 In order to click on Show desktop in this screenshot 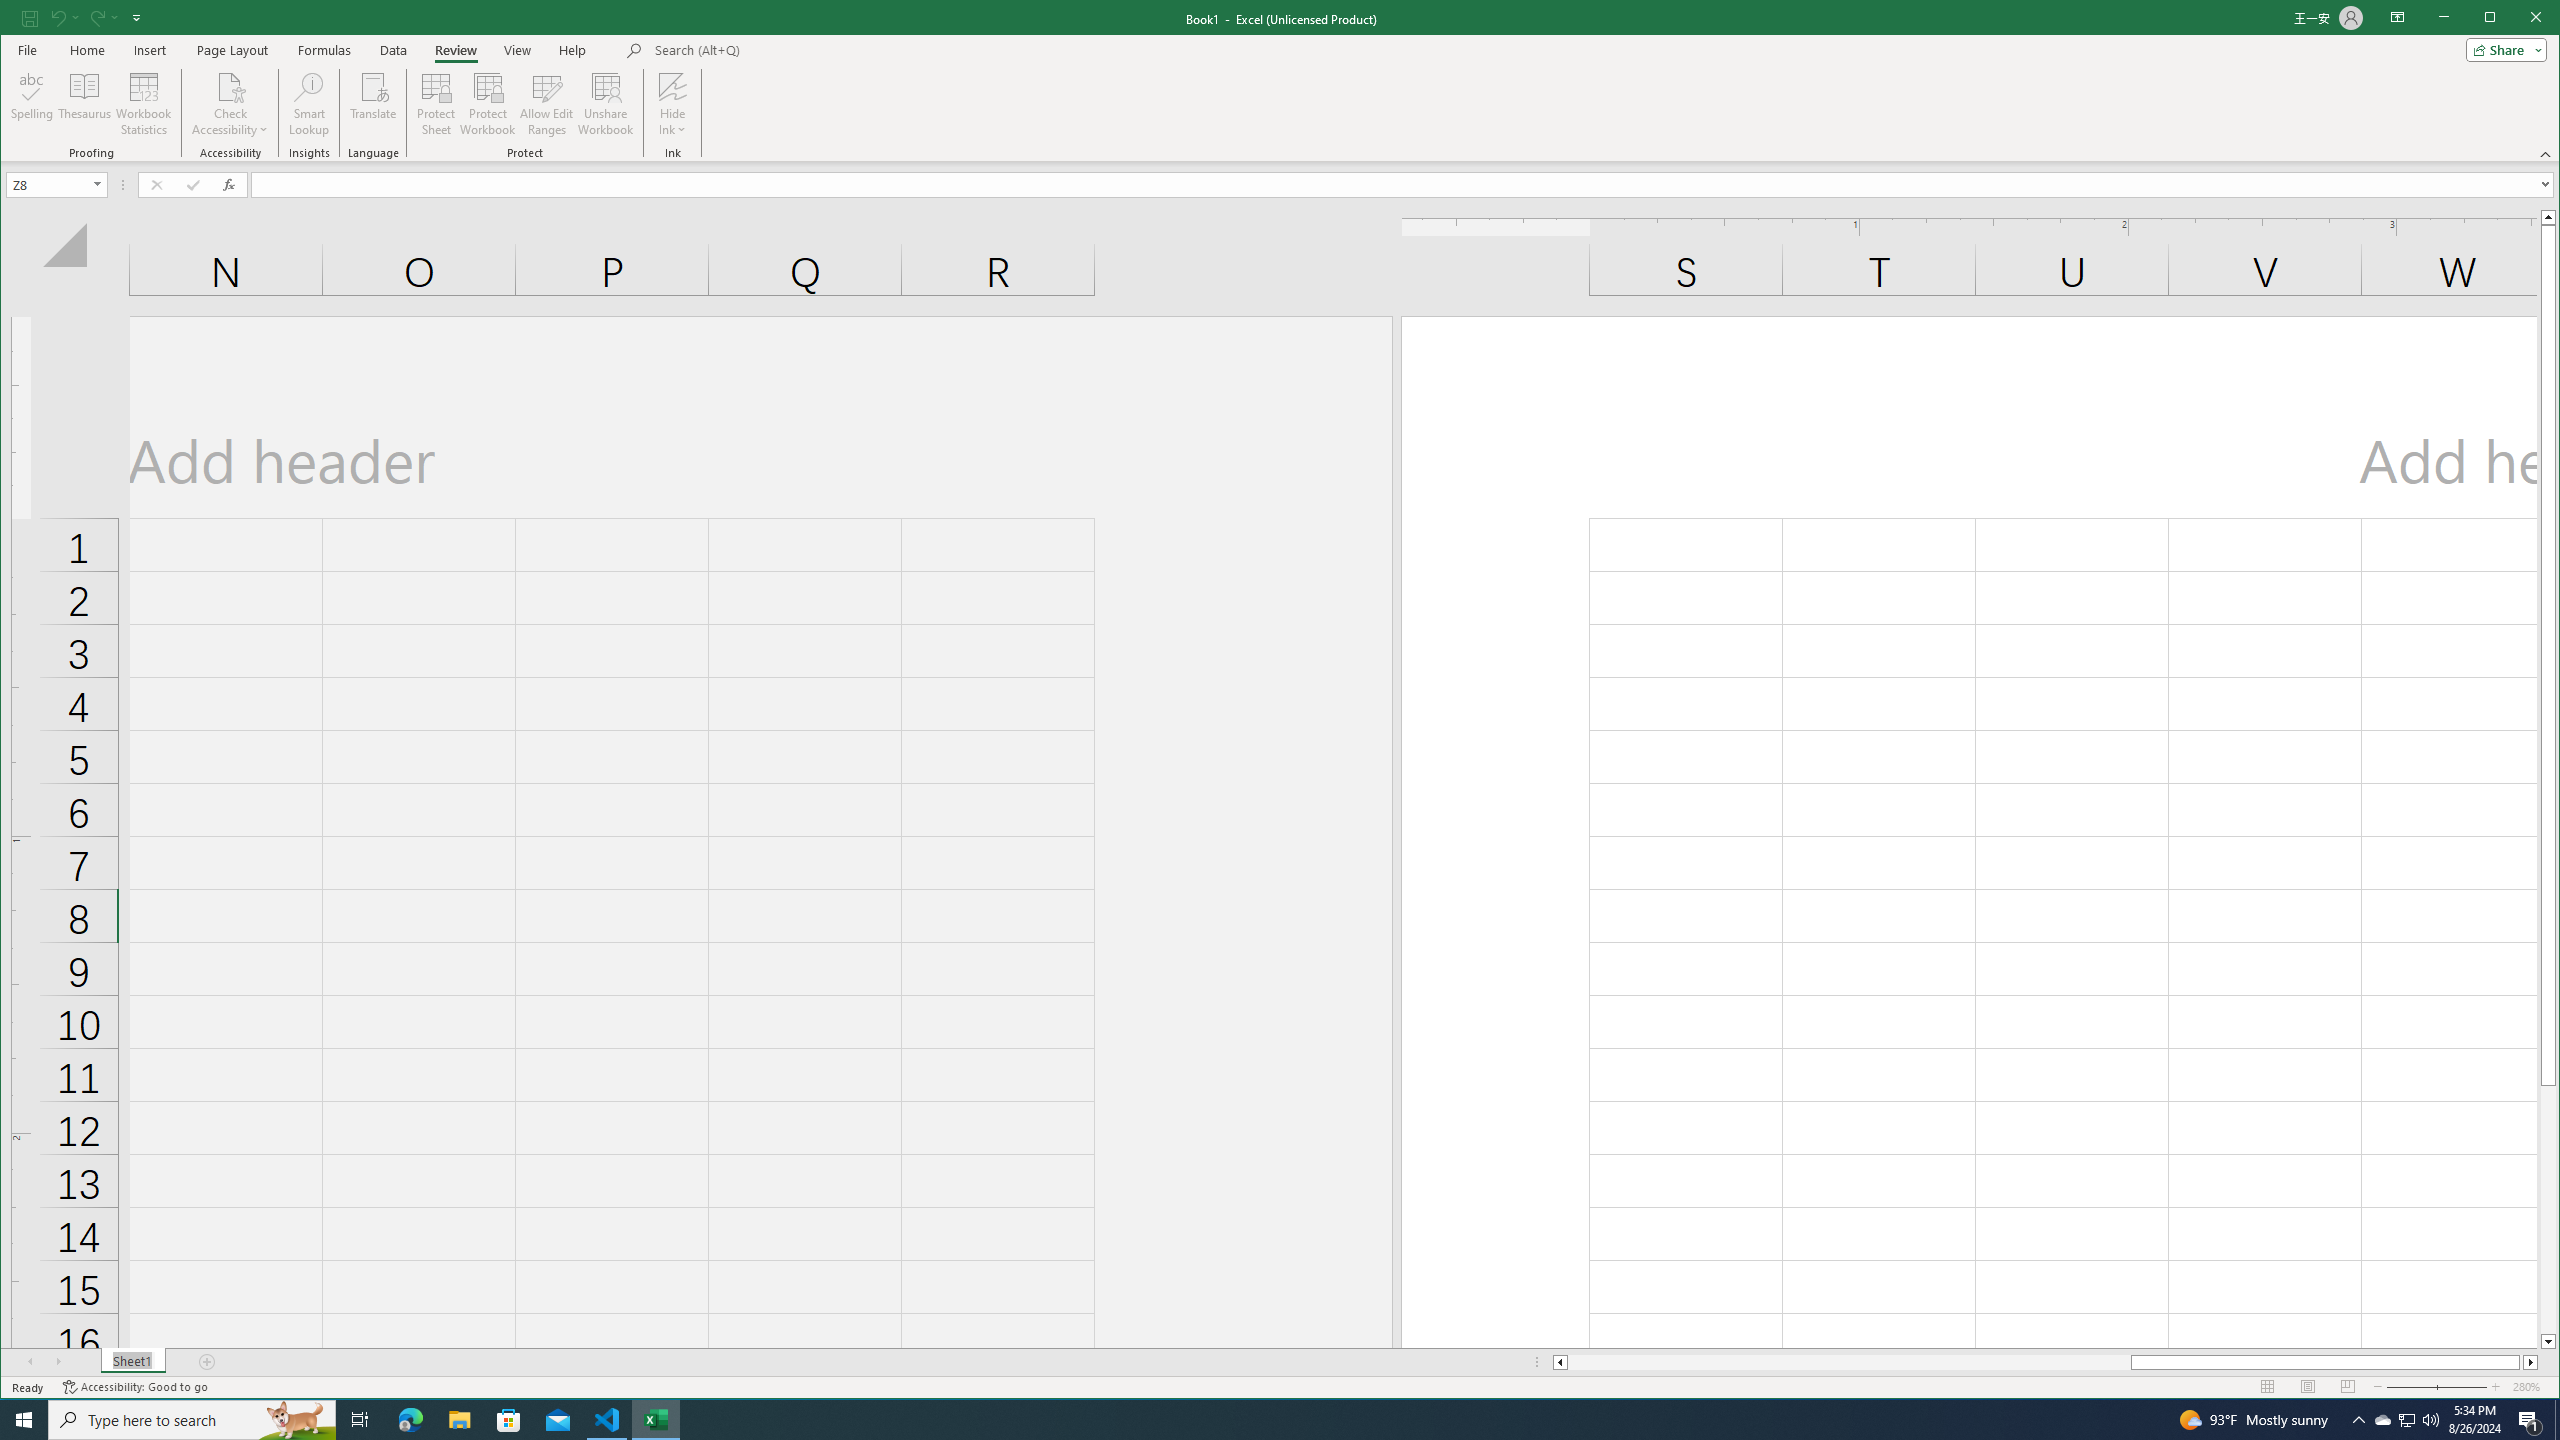, I will do `click(2557, 1420)`.